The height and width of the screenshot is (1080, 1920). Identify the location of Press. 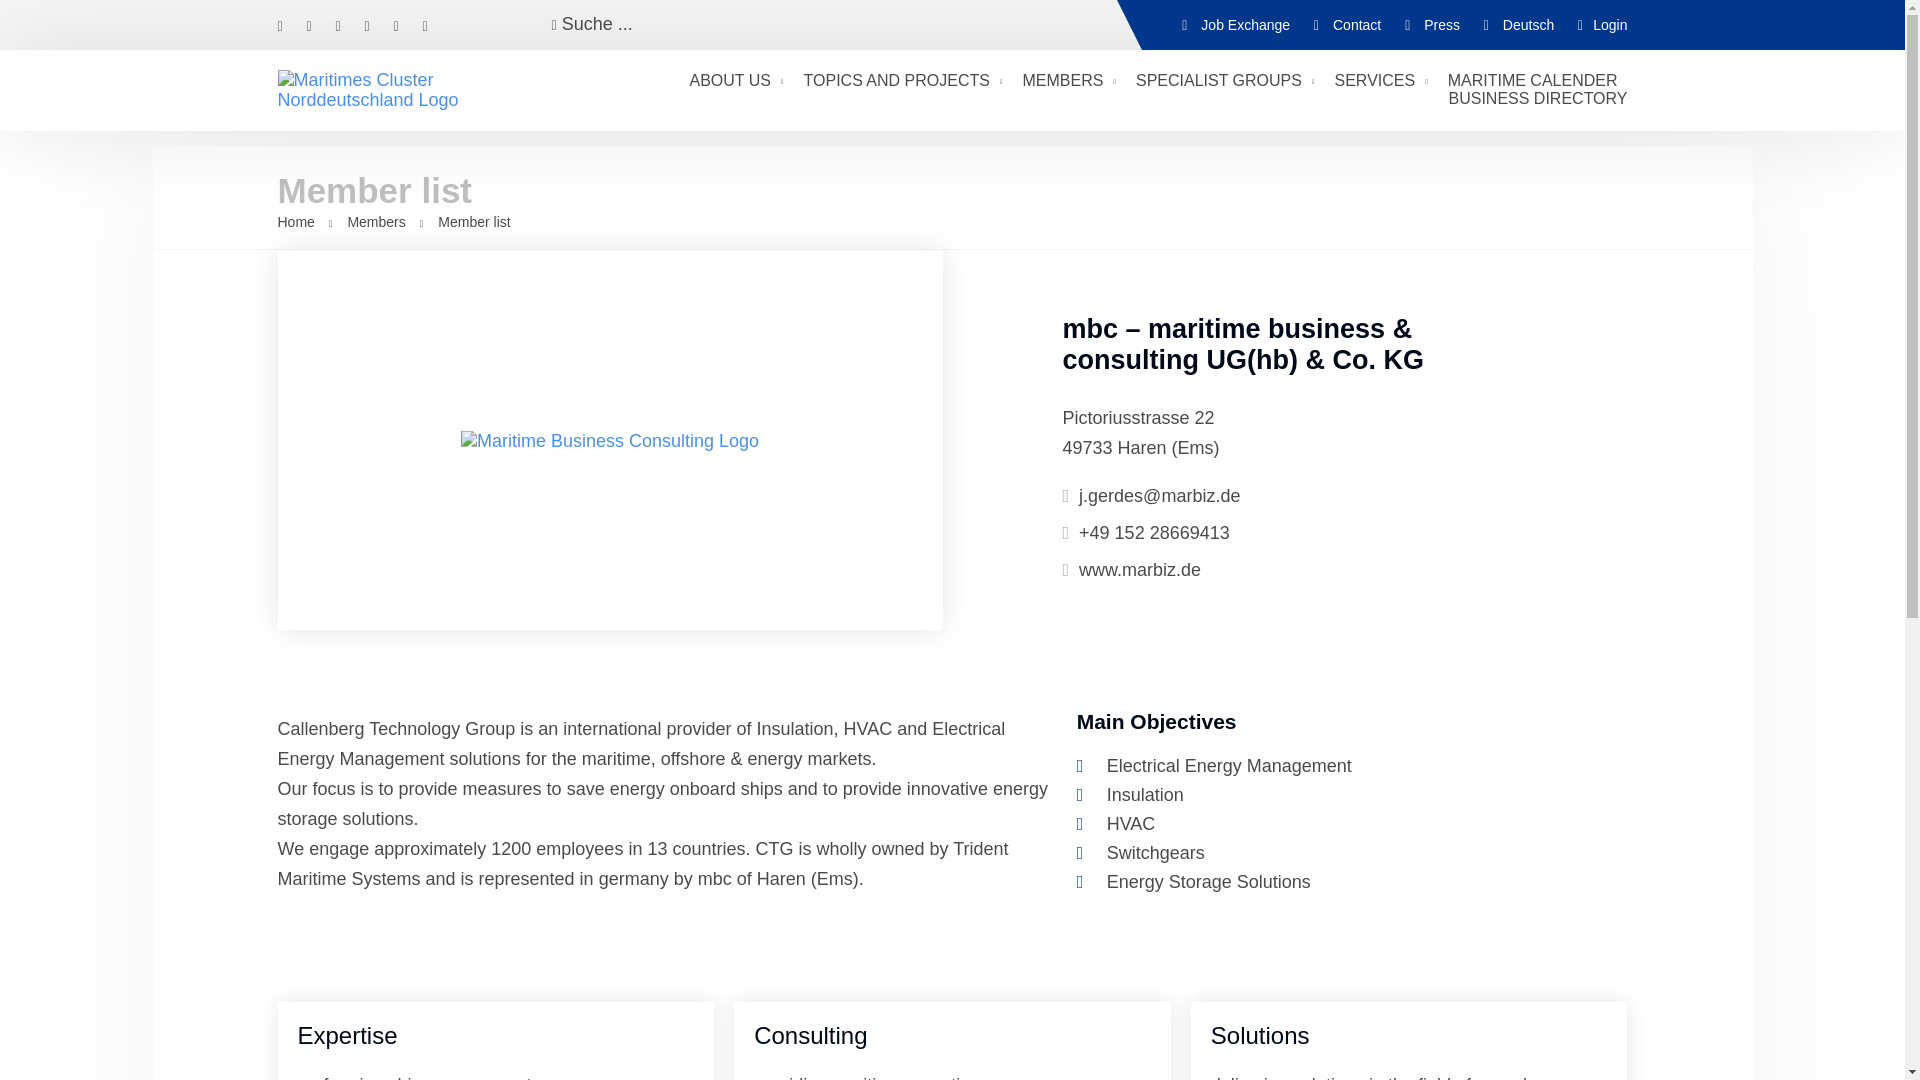
(1432, 25).